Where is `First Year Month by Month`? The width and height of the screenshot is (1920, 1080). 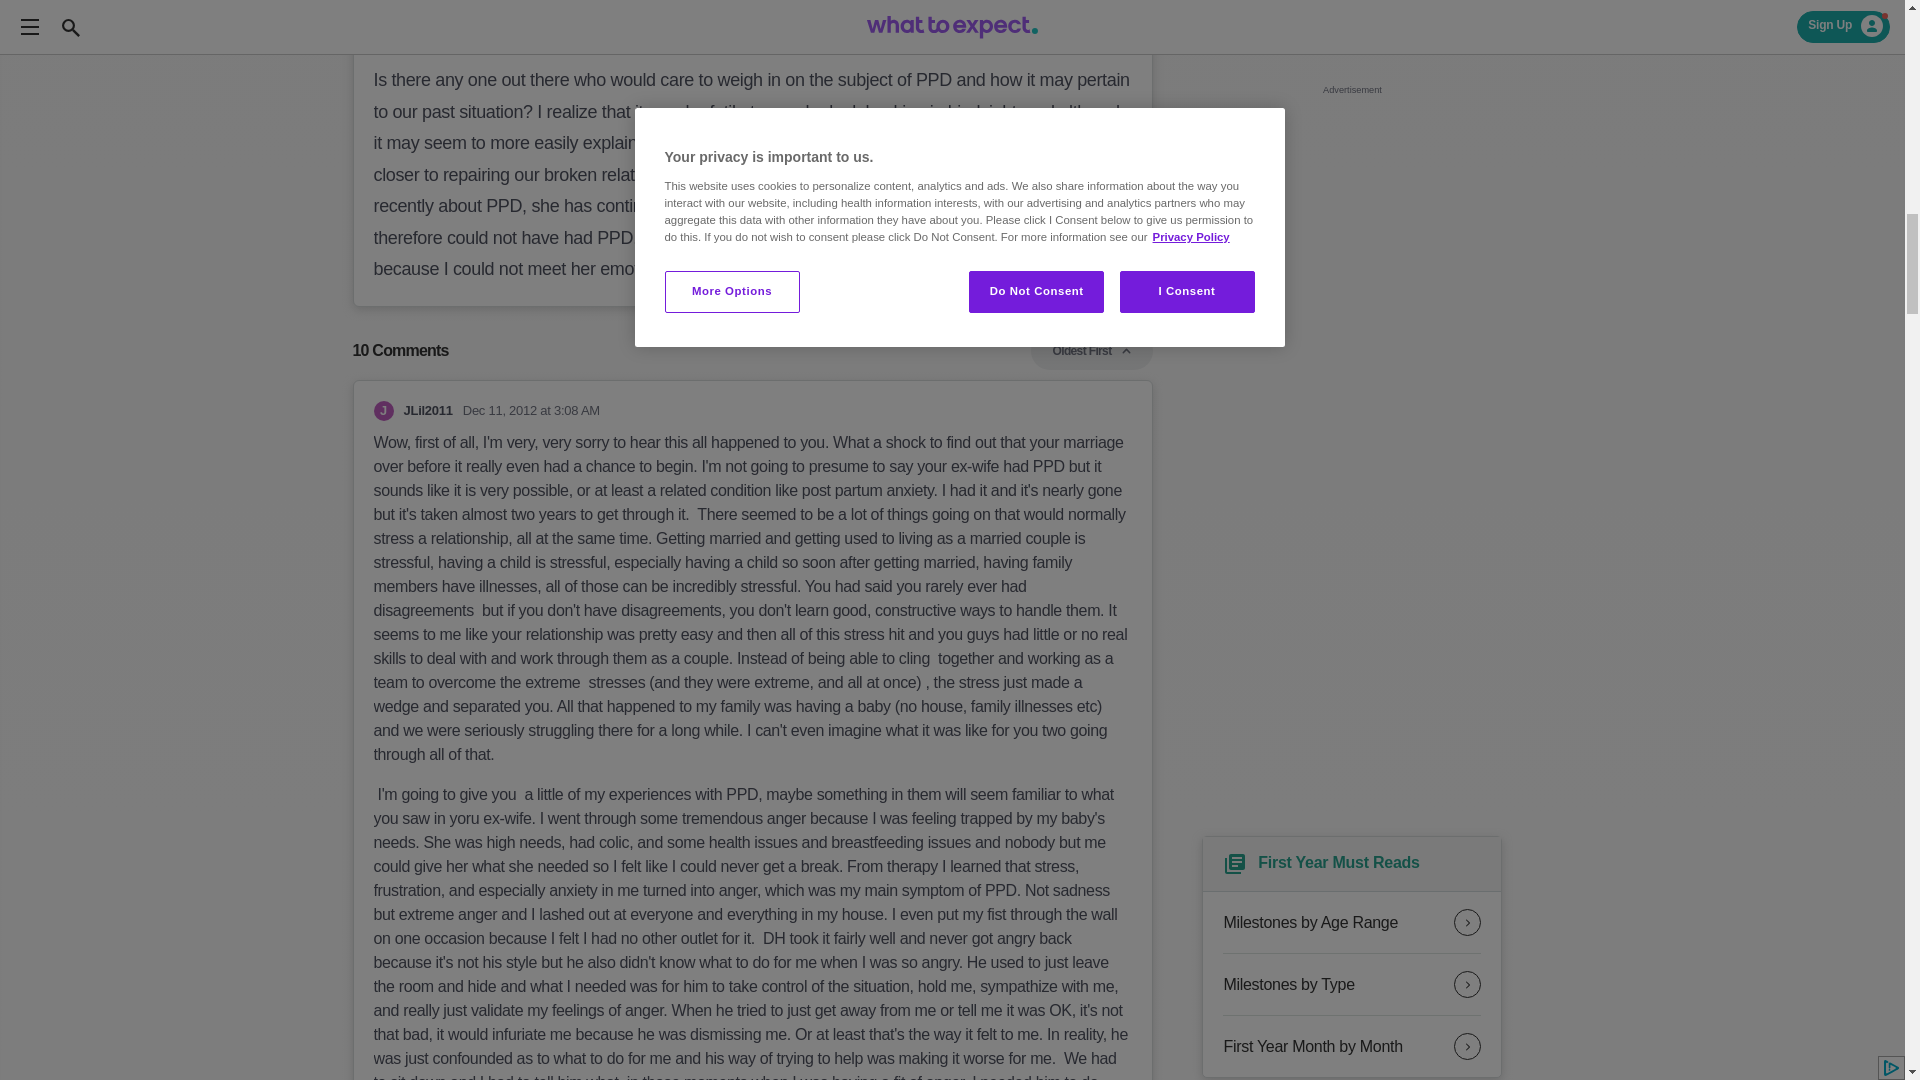 First Year Month by Month is located at coordinates (1352, 1046).